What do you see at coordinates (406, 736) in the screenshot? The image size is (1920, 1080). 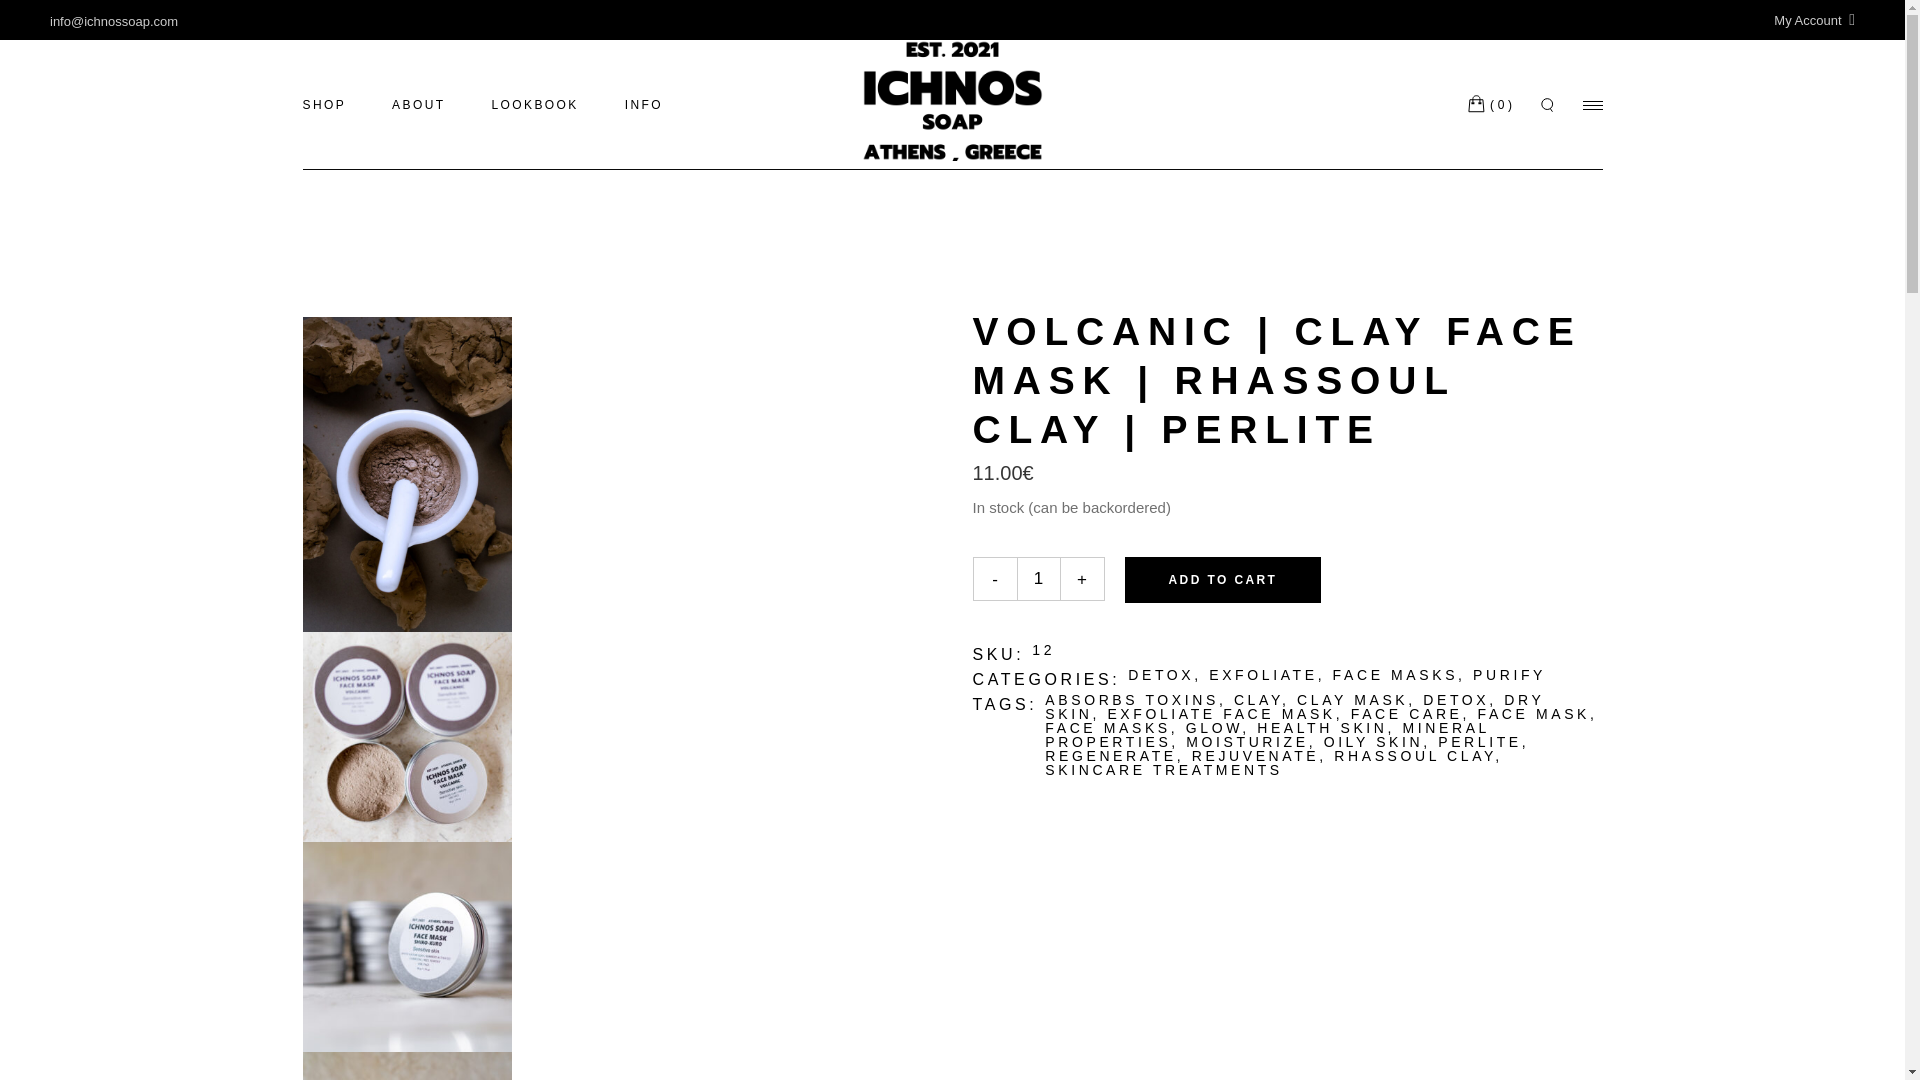 I see `KA706935` at bounding box center [406, 736].